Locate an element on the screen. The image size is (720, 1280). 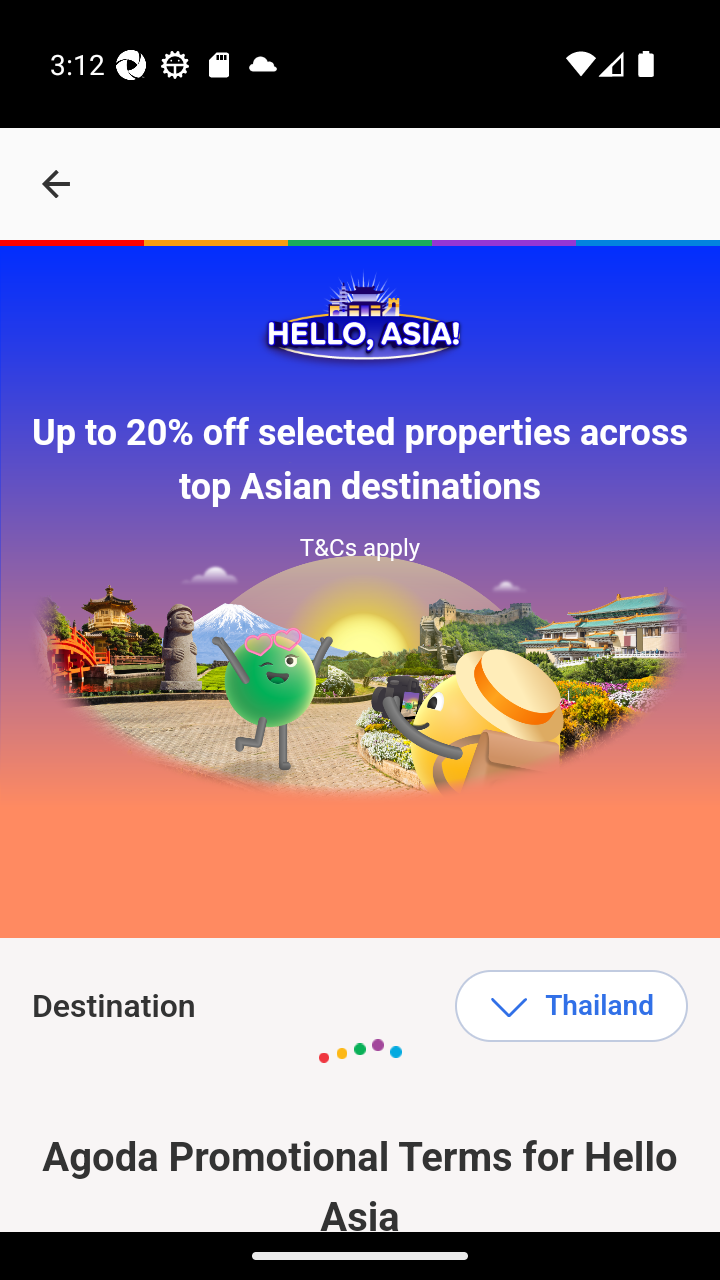
Thailand is located at coordinates (571, 1006).